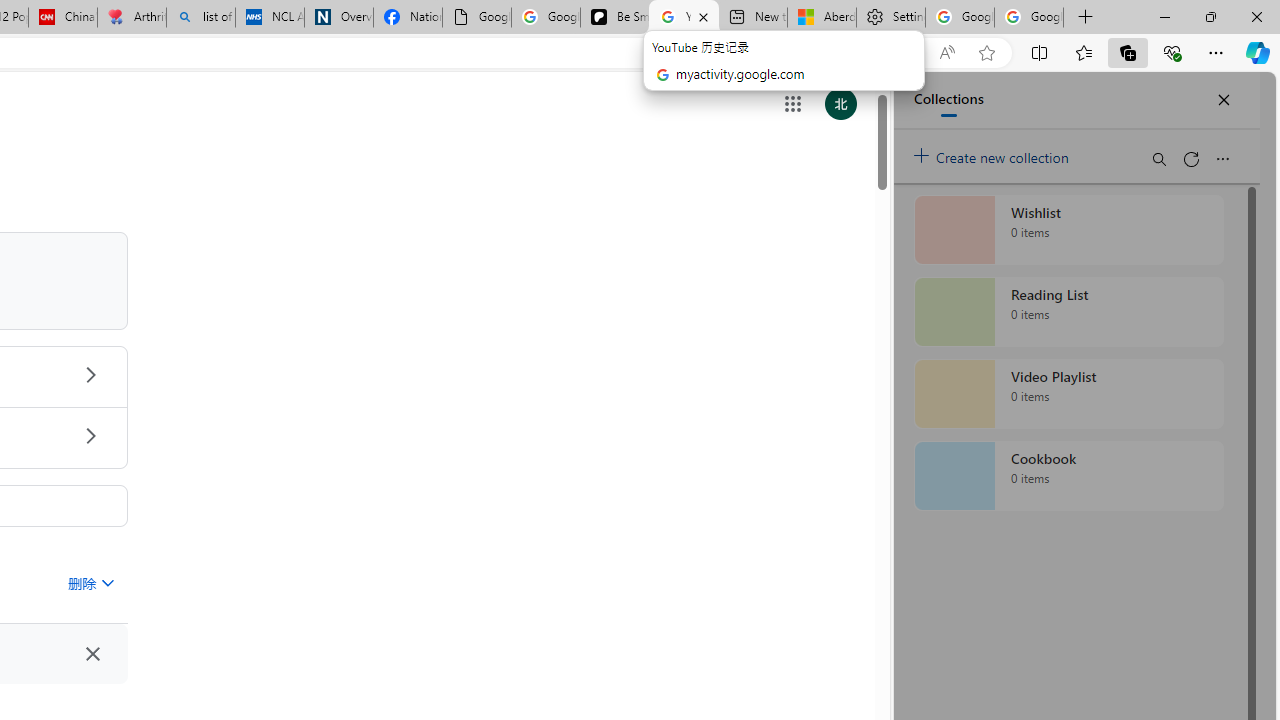 Image resolution: width=1280 pixels, height=720 pixels. I want to click on Class: gb_E, so click(792, 104).